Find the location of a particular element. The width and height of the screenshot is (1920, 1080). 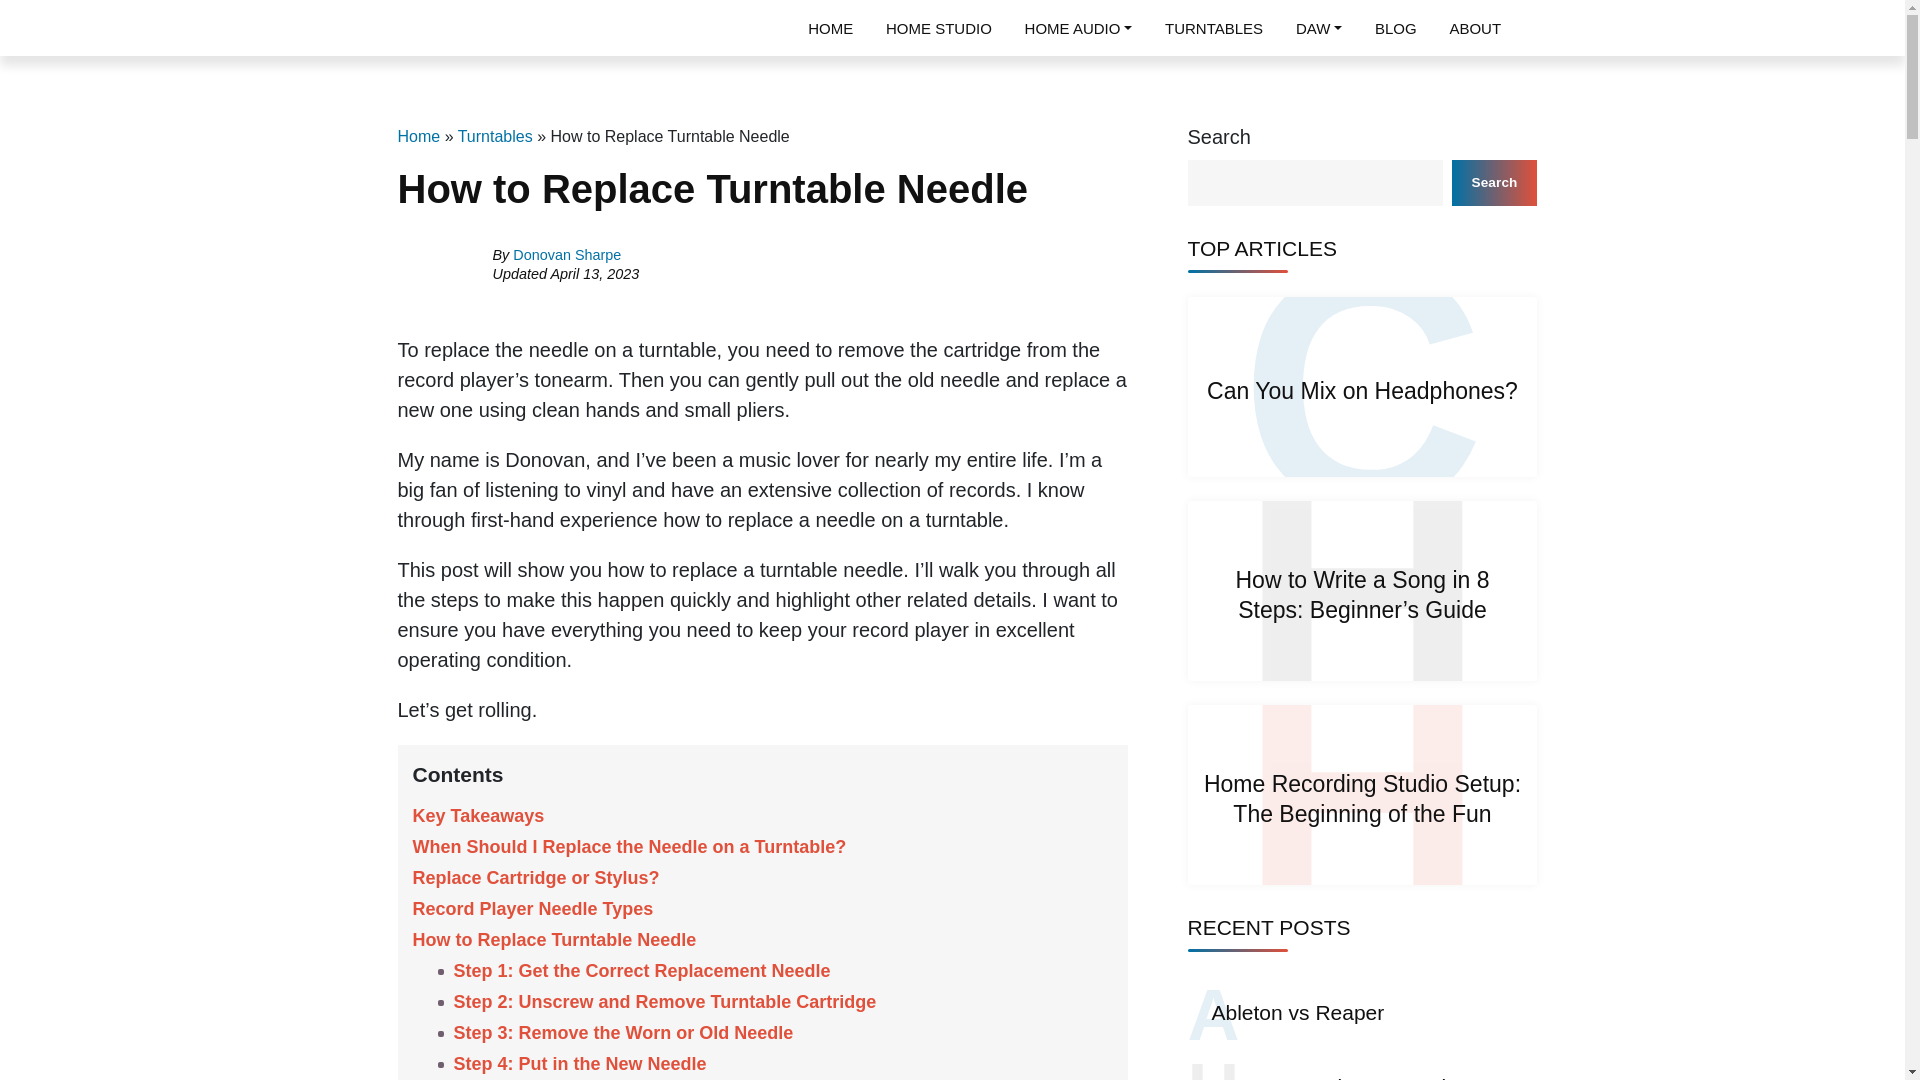

Replace Cartridge or Stylus? is located at coordinates (535, 878).